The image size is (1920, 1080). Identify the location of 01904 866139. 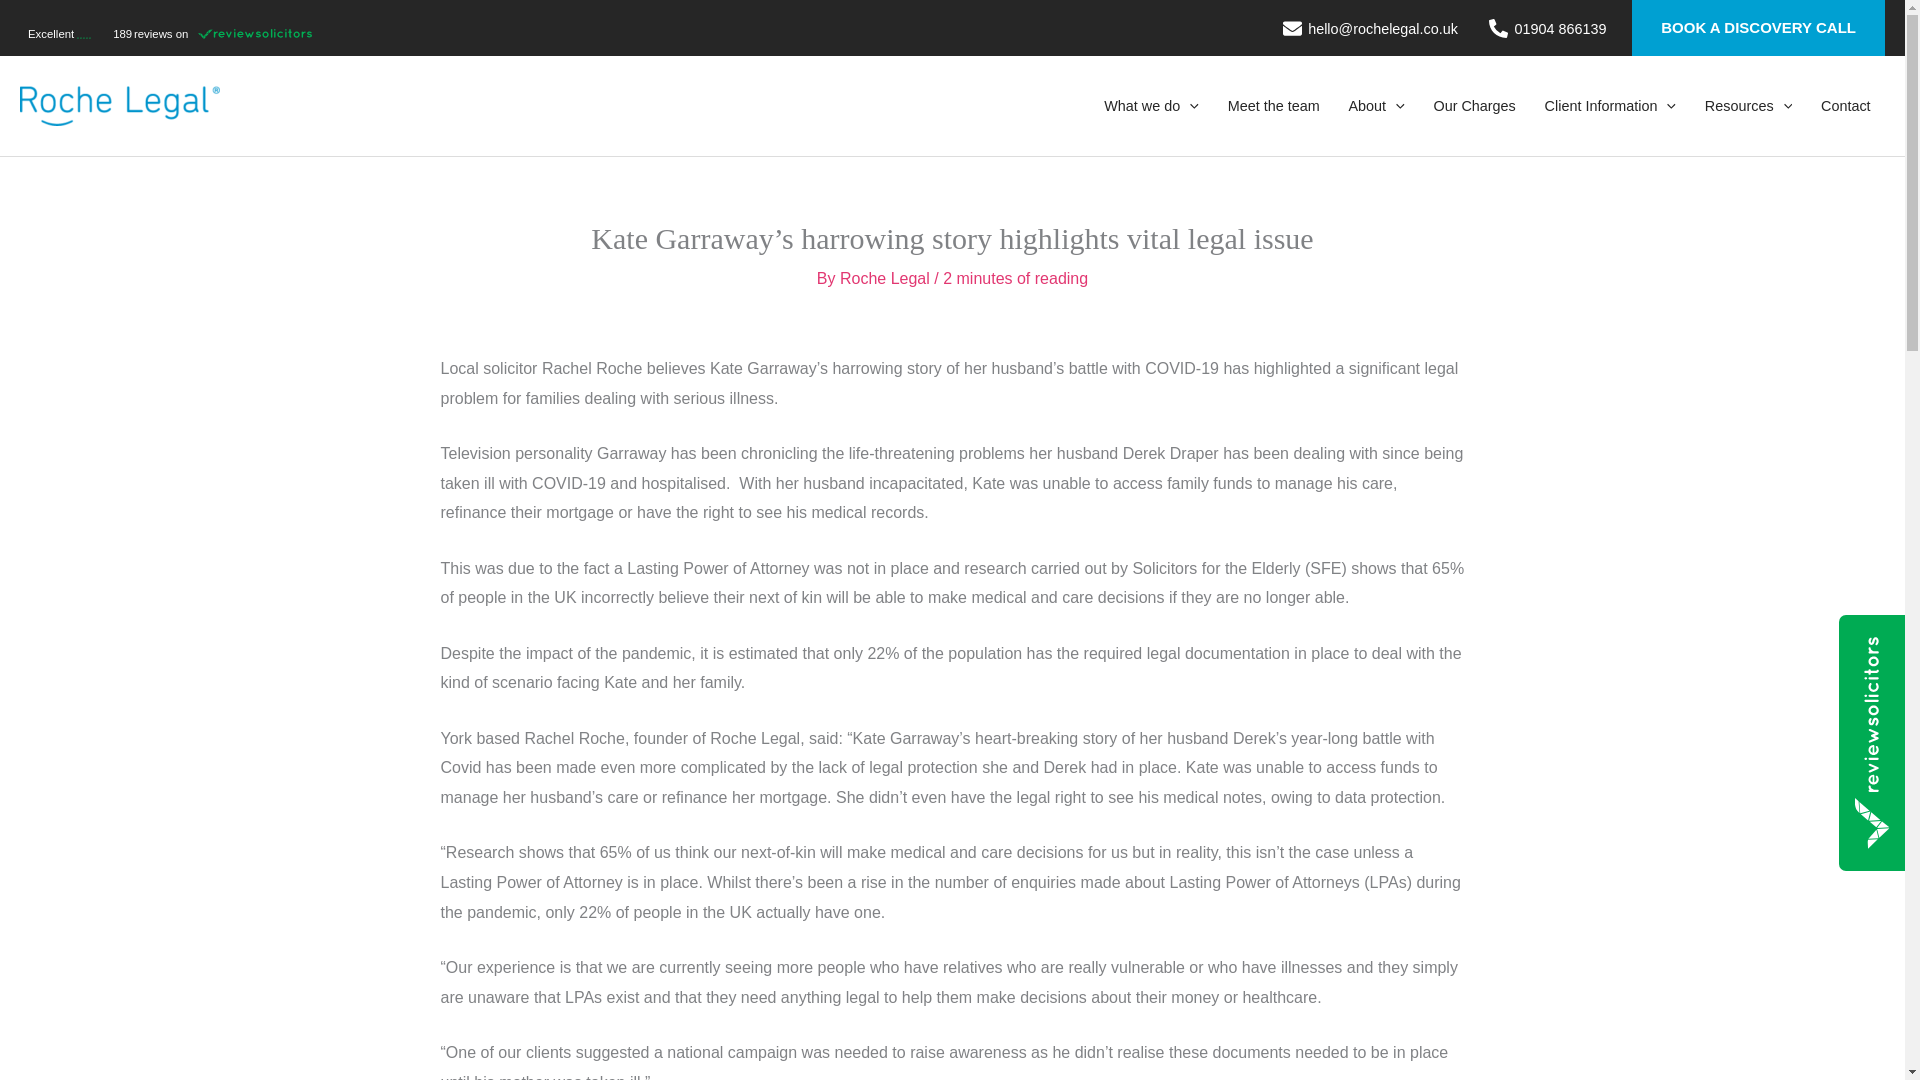
(1548, 28).